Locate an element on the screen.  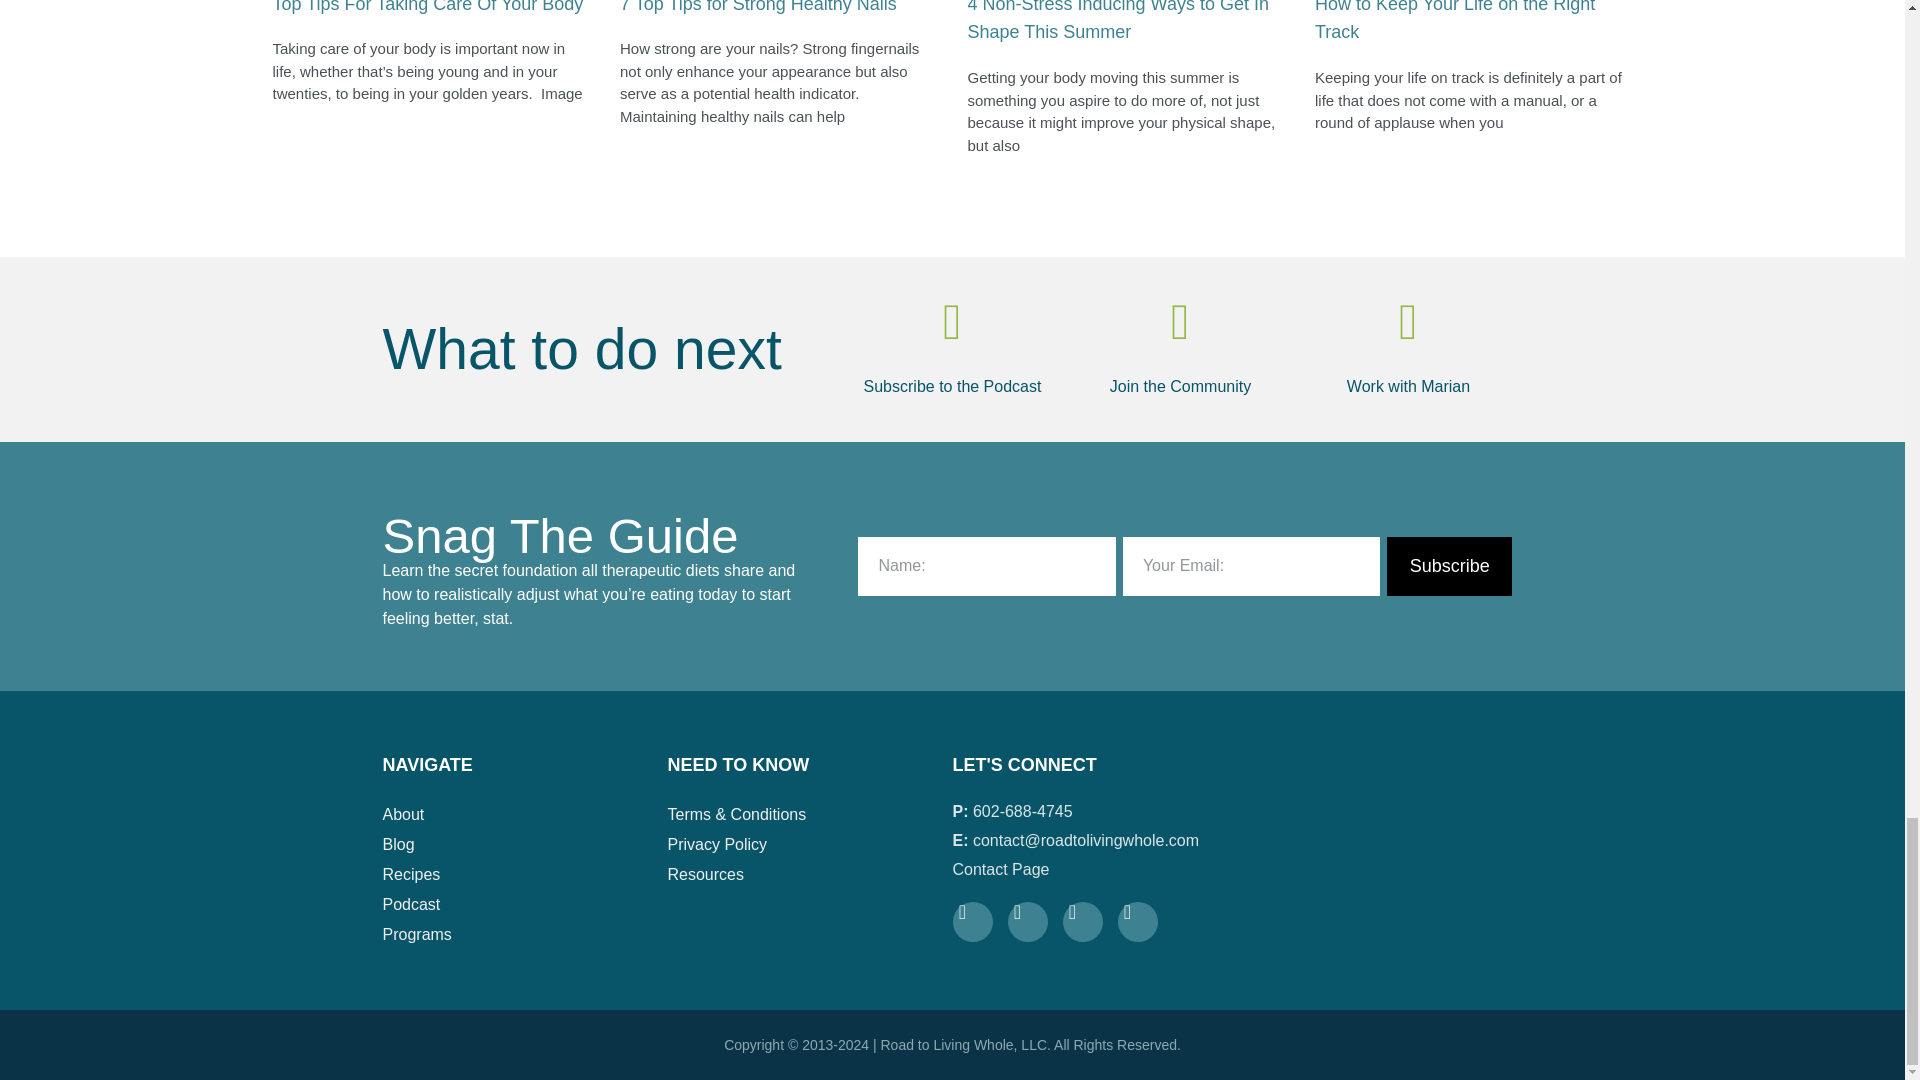
Top Tips For Taking Care Of Your Body is located at coordinates (428, 7).